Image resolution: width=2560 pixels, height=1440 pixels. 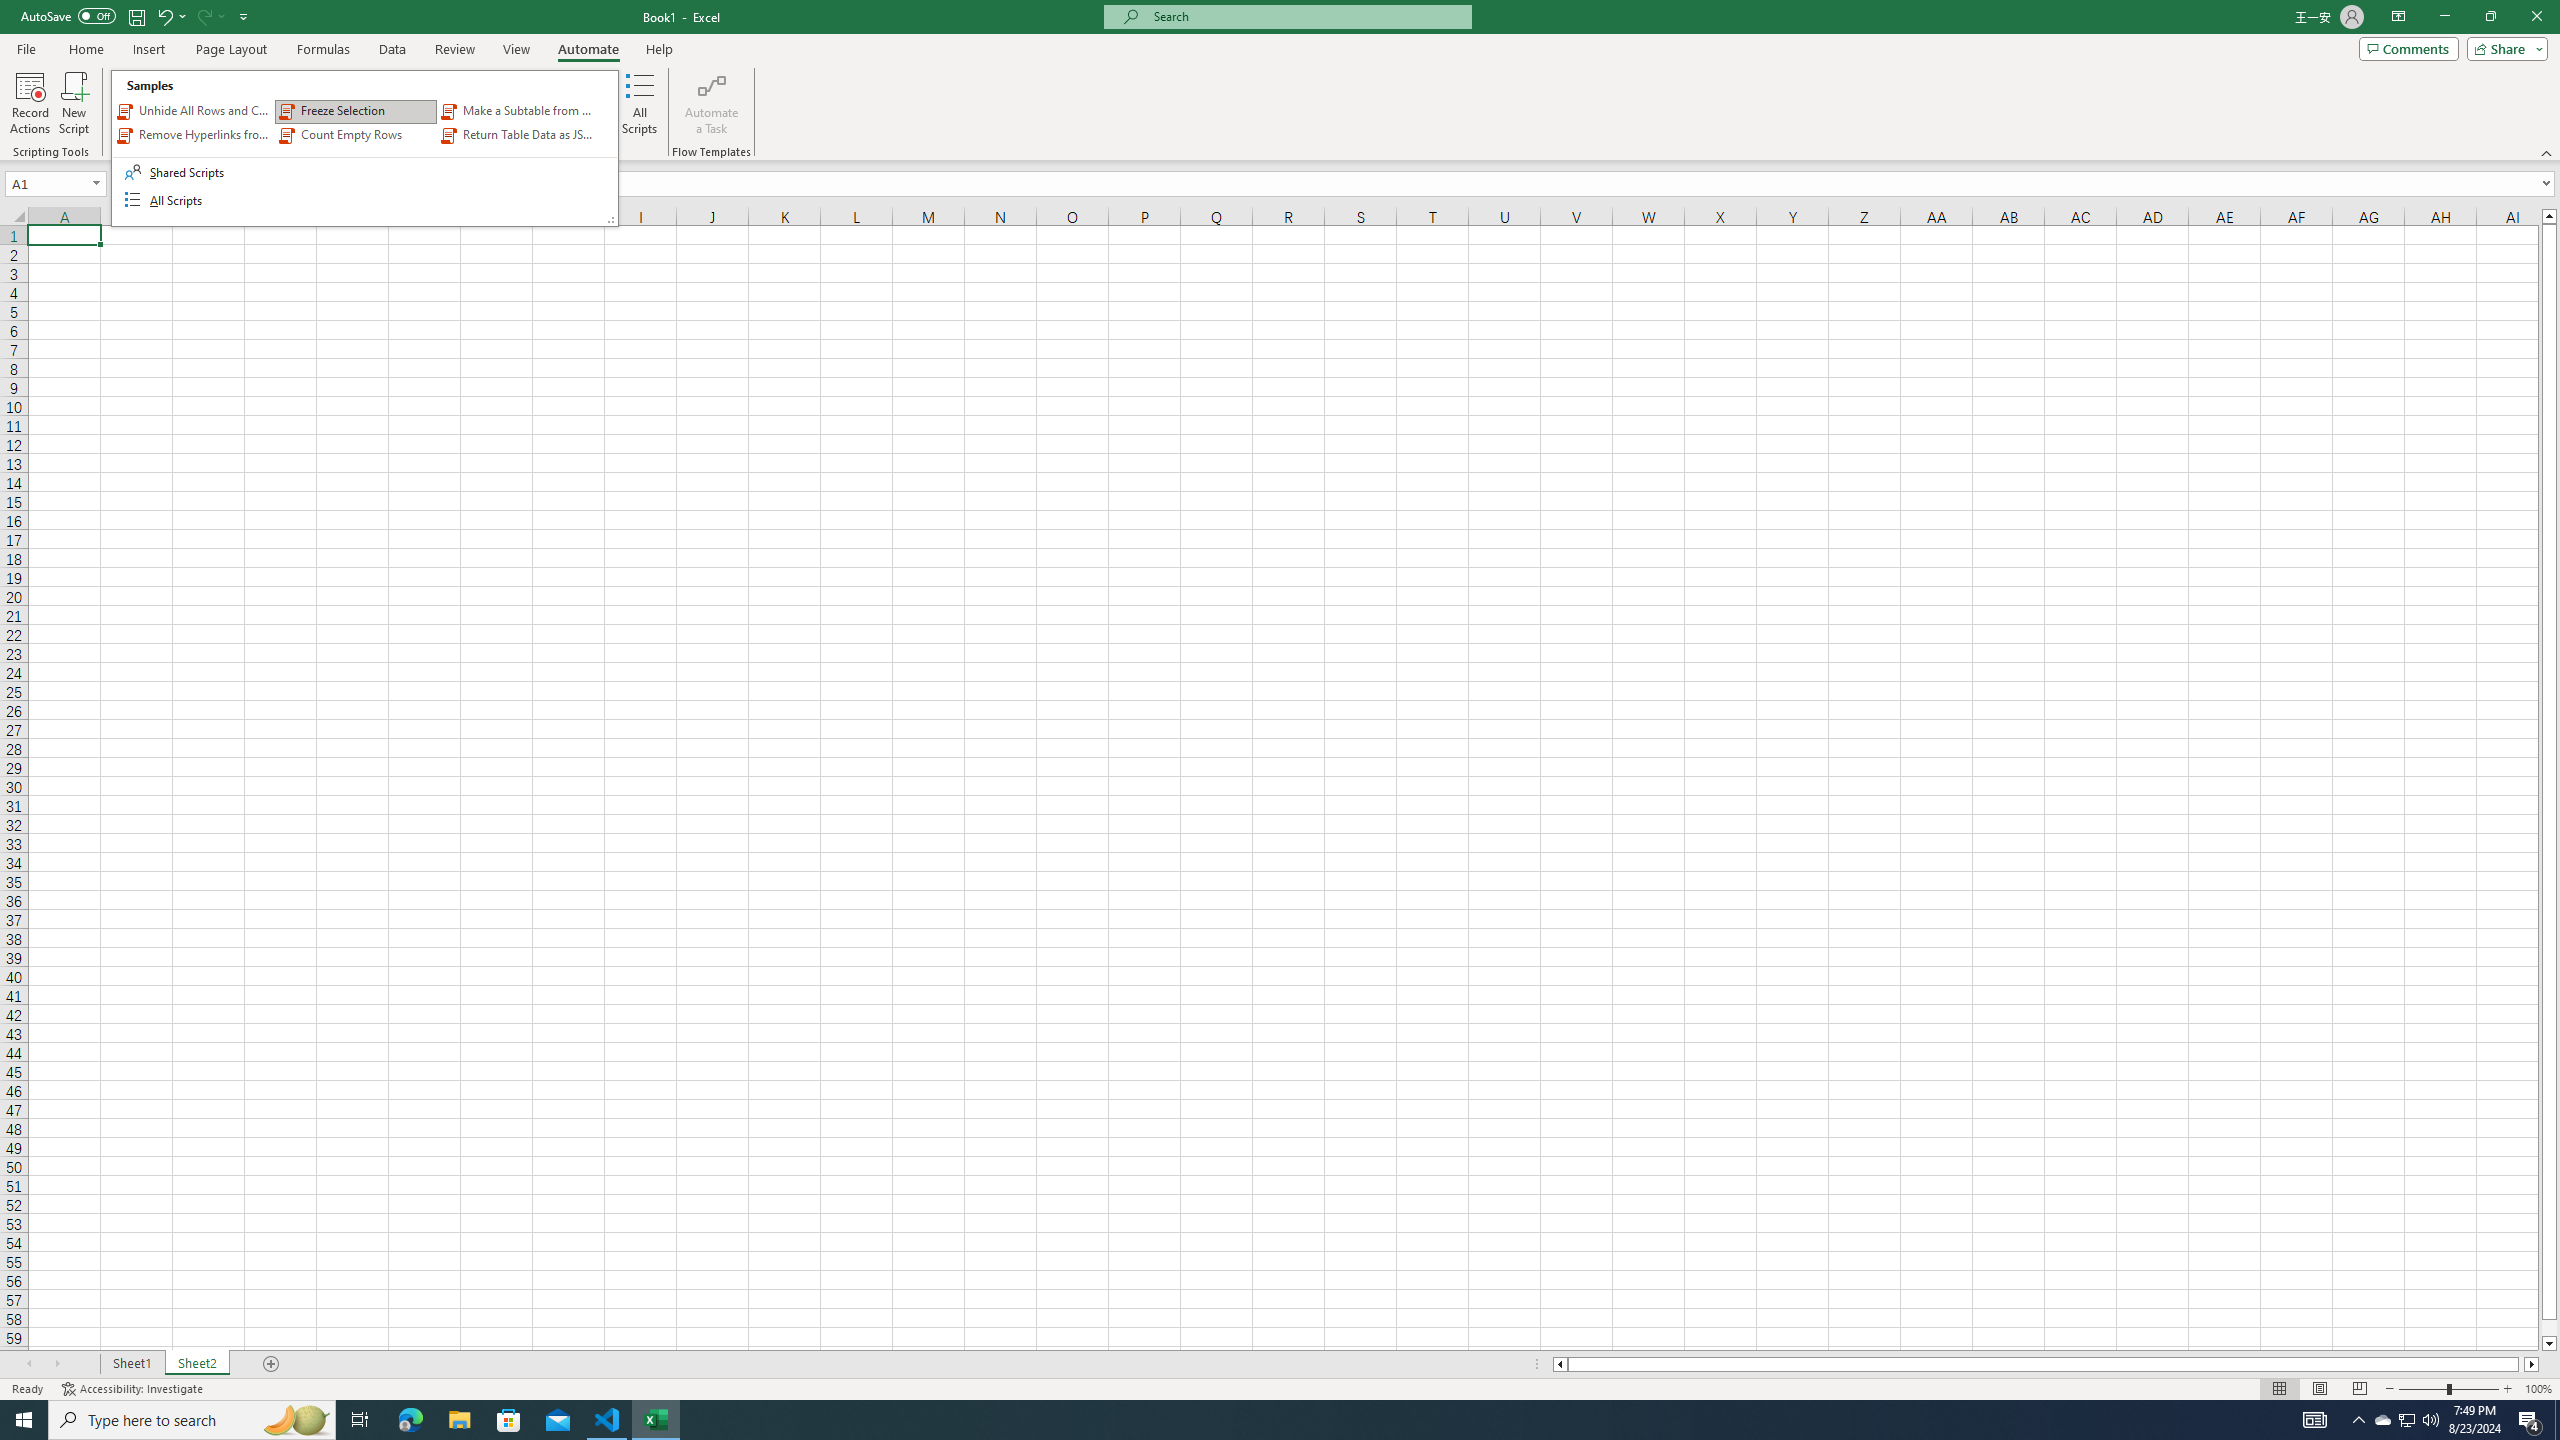 What do you see at coordinates (2422, 1389) in the screenshot?
I see `Zoom Out` at bounding box center [2422, 1389].